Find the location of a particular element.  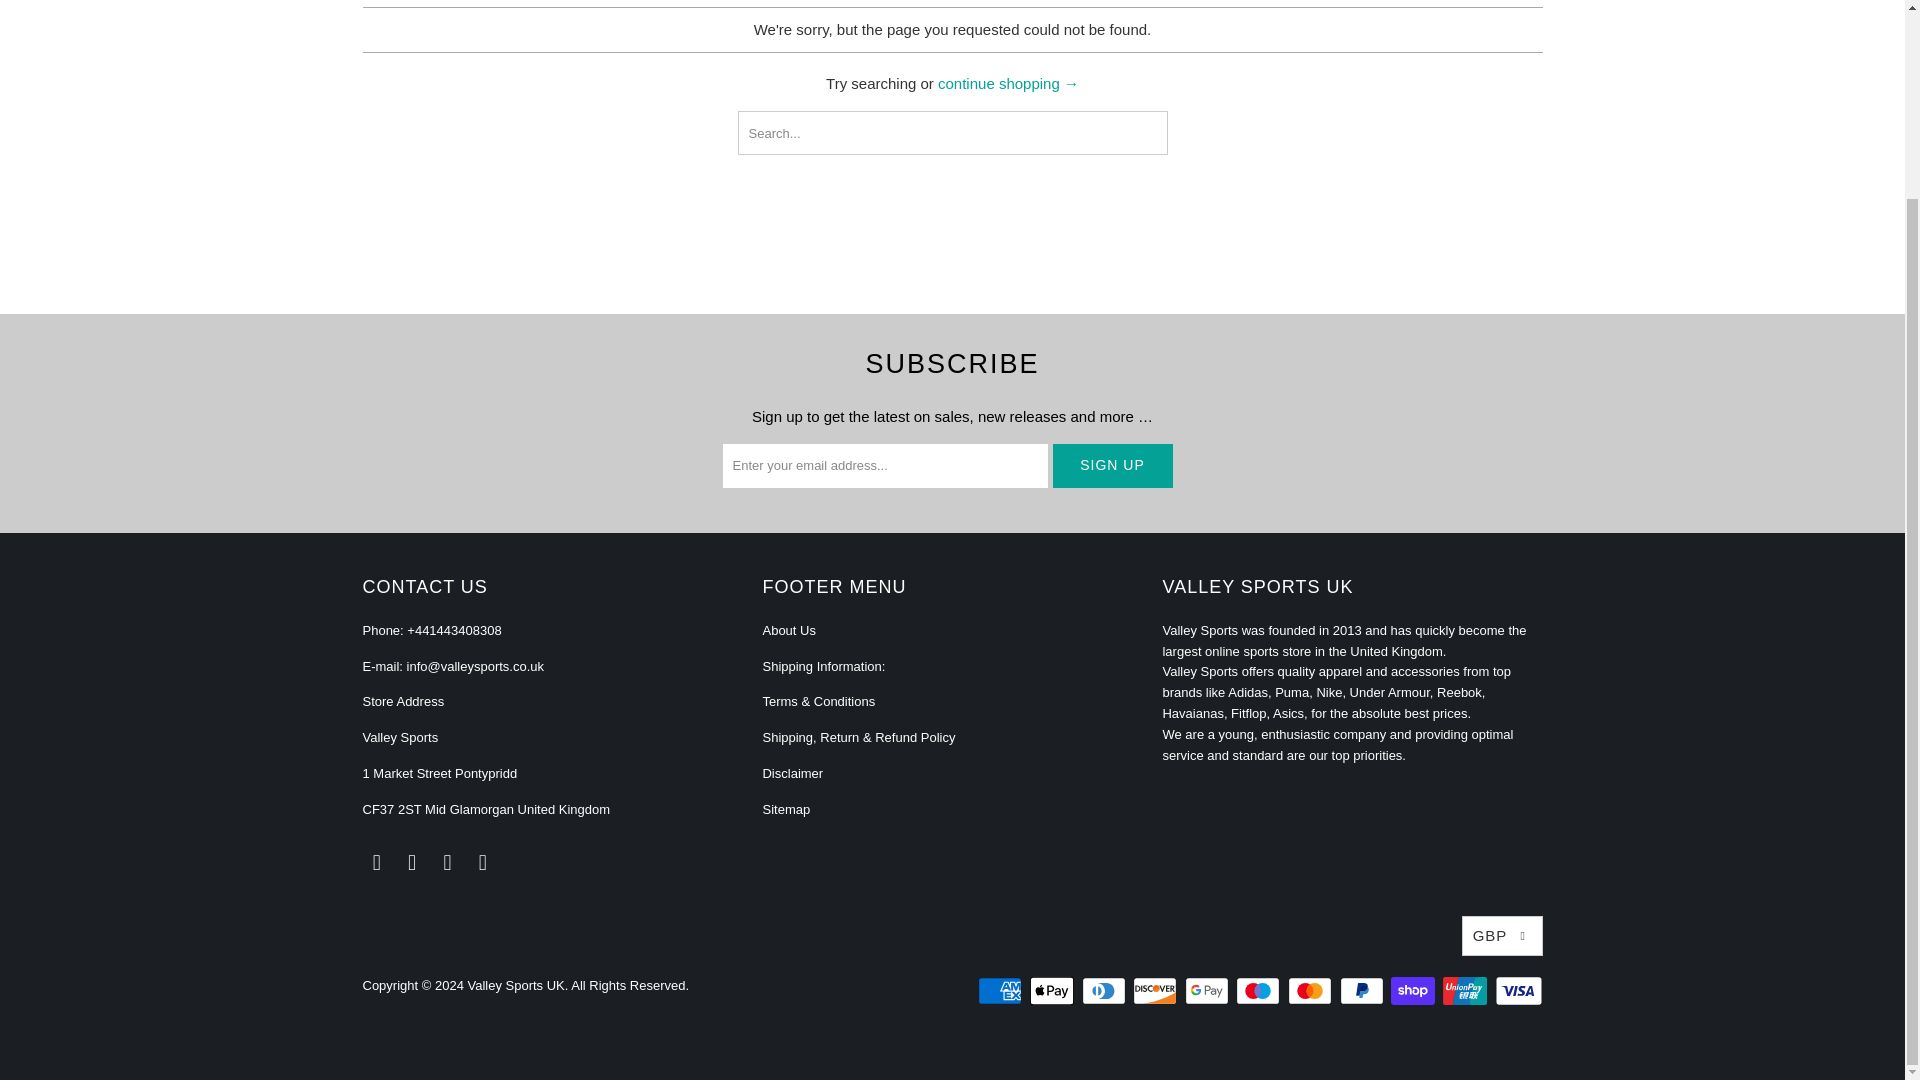

Apple Pay is located at coordinates (1053, 990).